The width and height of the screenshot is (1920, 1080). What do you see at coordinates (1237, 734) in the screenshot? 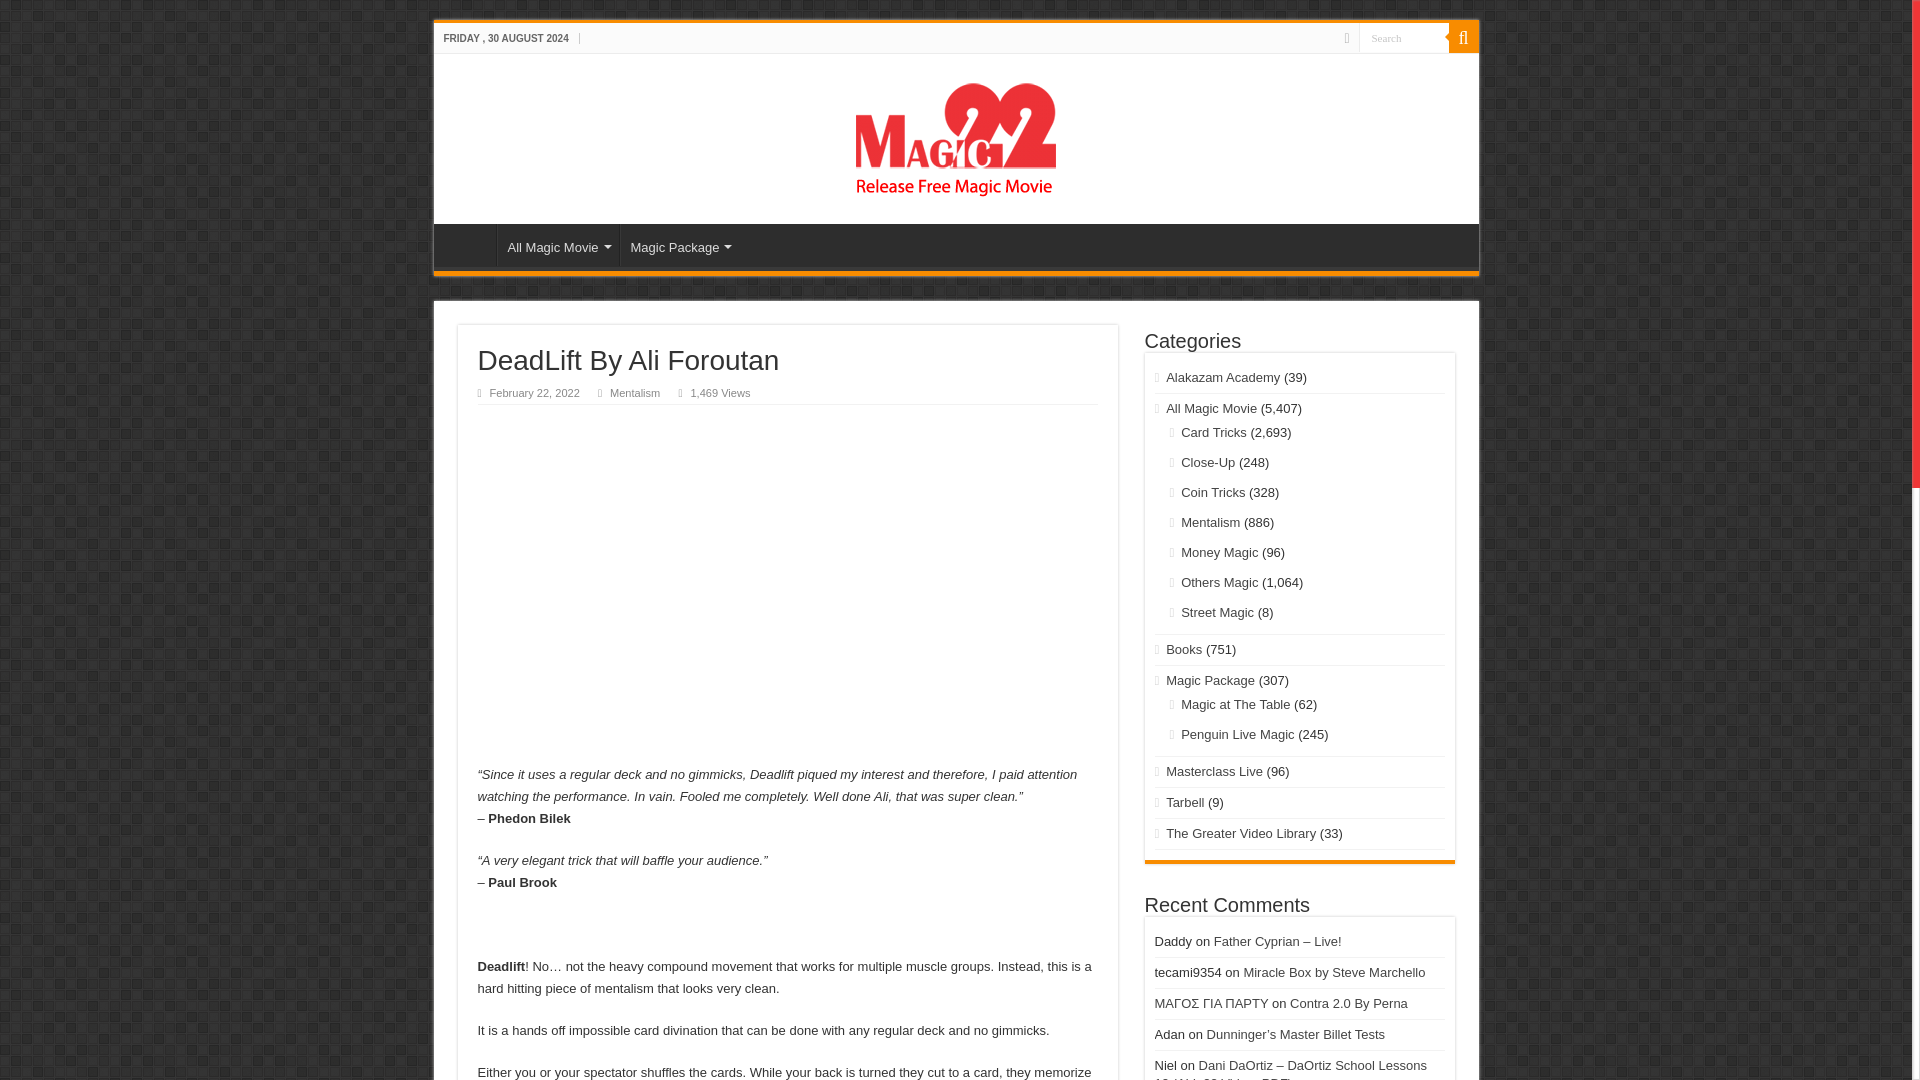
I see `Penguin Live Magic` at bounding box center [1237, 734].